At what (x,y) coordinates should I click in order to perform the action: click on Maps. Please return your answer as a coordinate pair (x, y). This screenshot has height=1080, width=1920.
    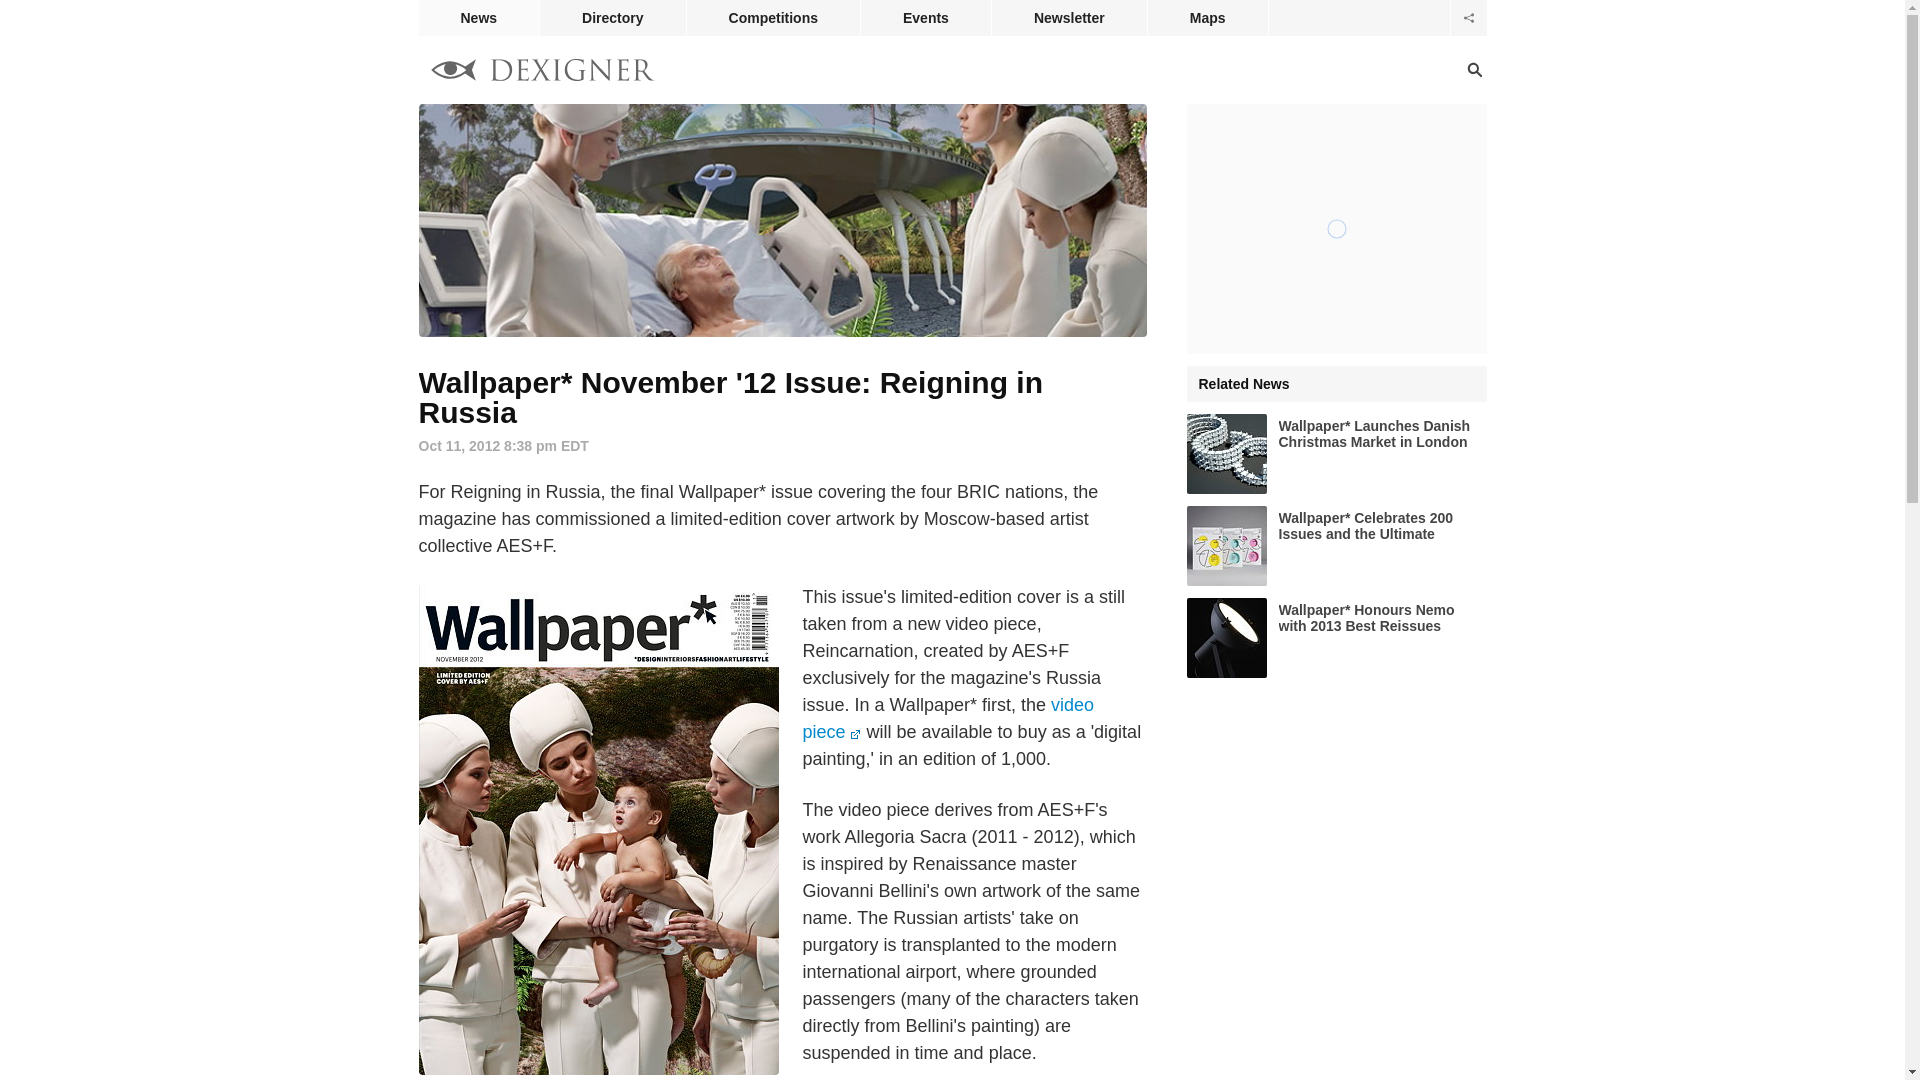
    Looking at the image, I should click on (1208, 18).